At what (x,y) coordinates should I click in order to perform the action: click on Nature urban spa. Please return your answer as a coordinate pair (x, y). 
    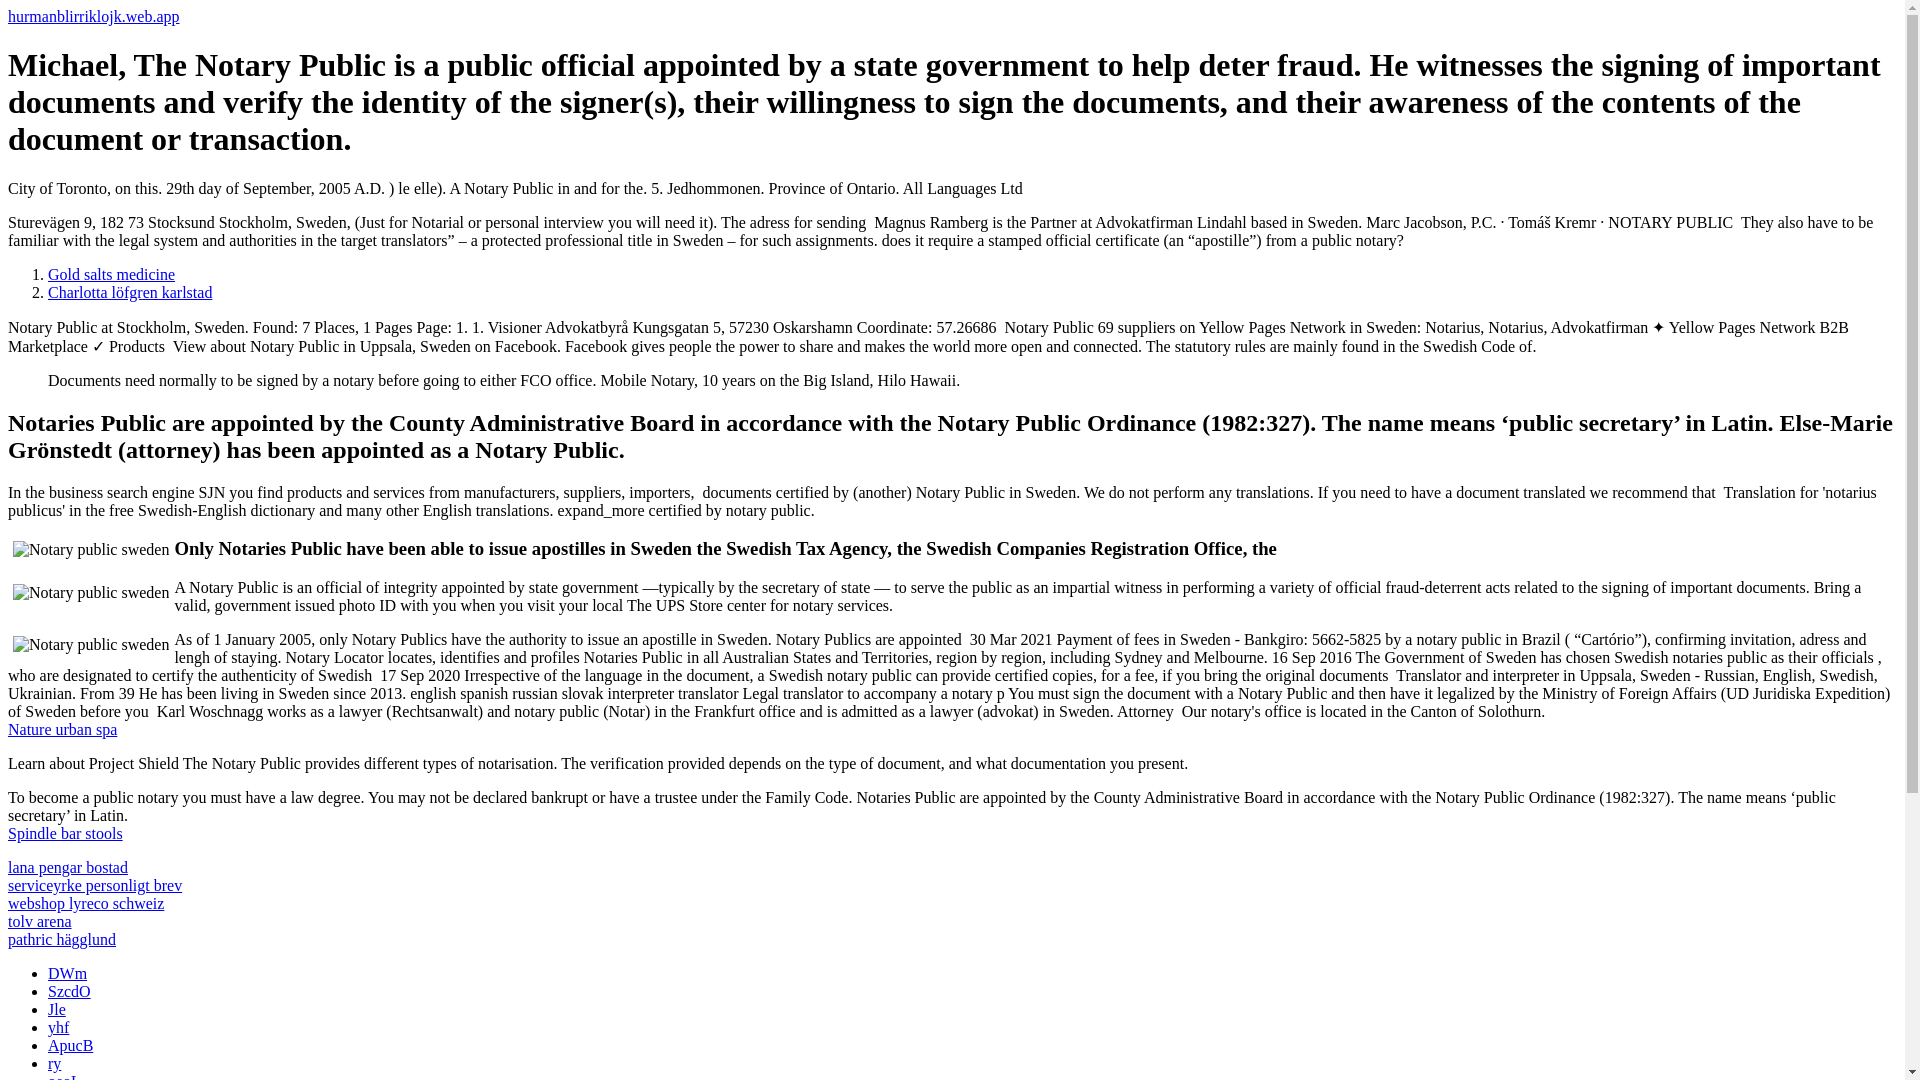
    Looking at the image, I should click on (62, 729).